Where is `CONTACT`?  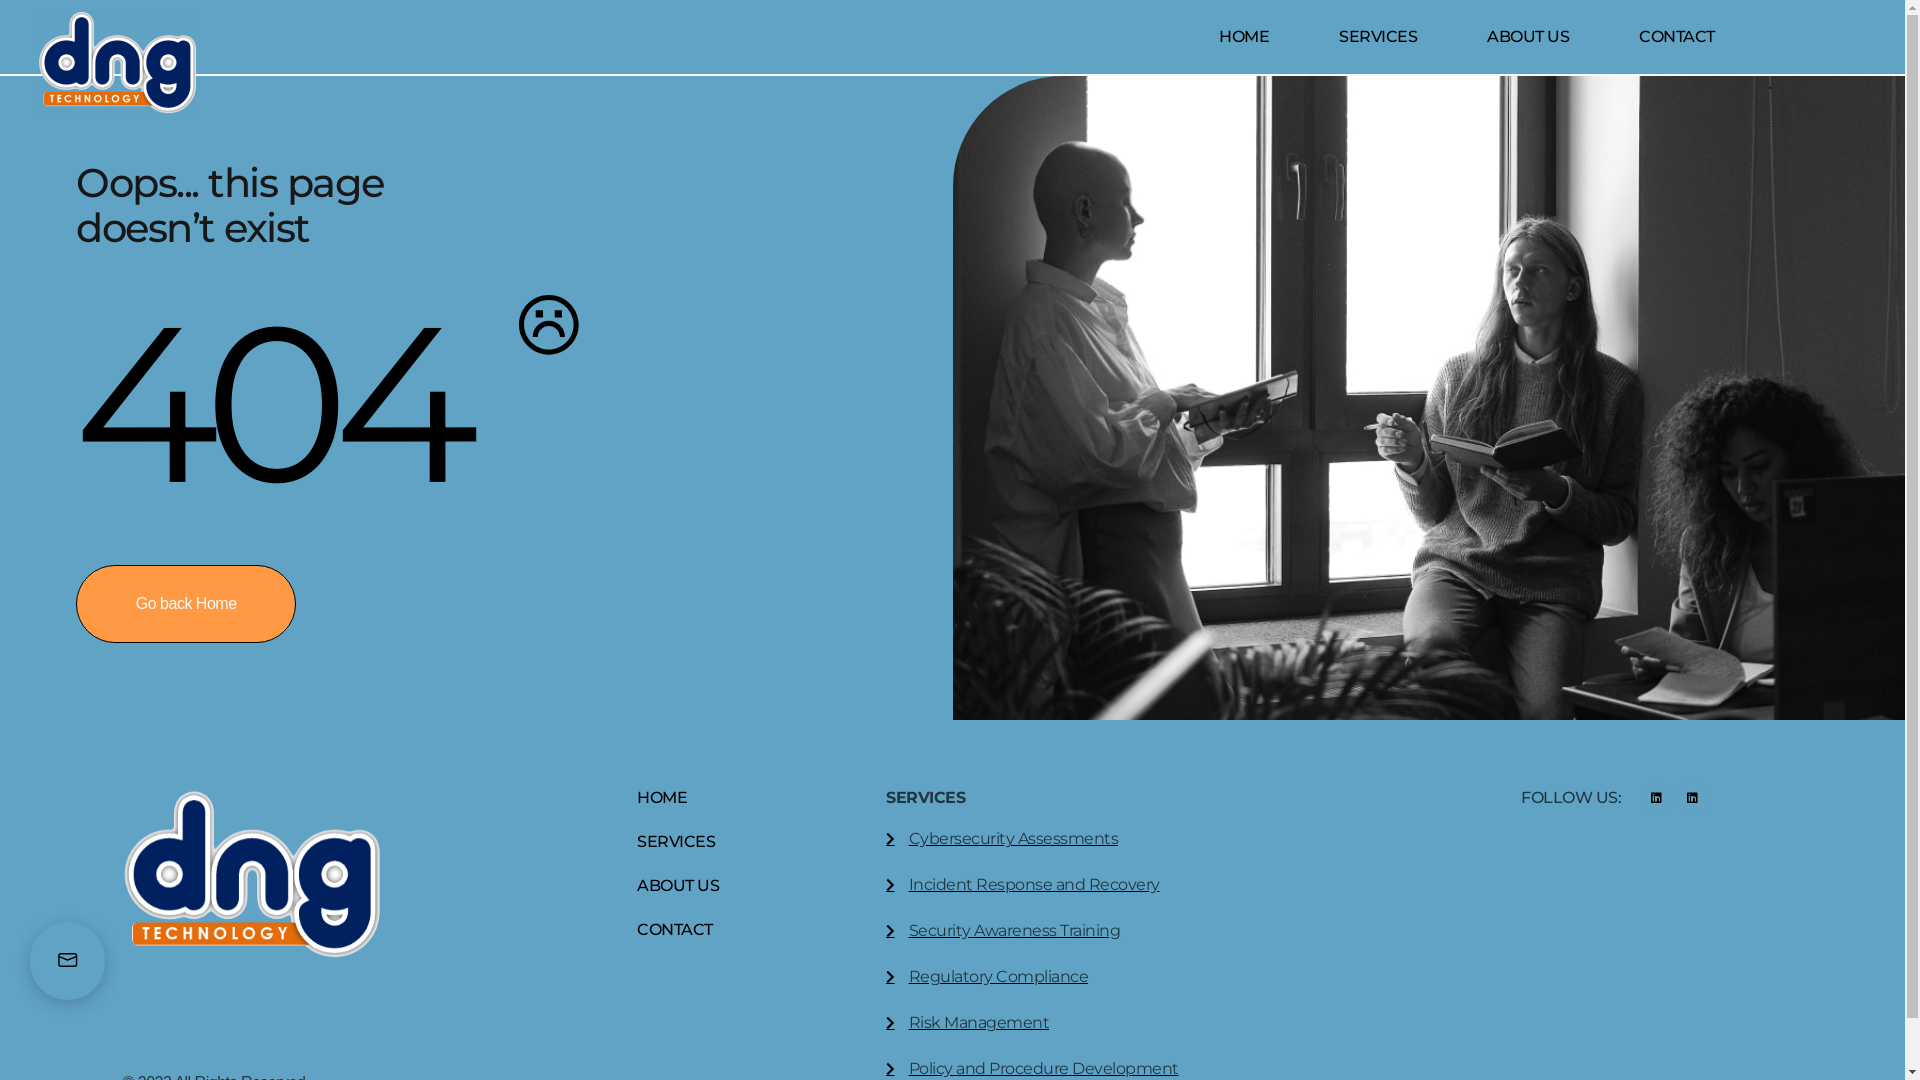 CONTACT is located at coordinates (1677, 37).